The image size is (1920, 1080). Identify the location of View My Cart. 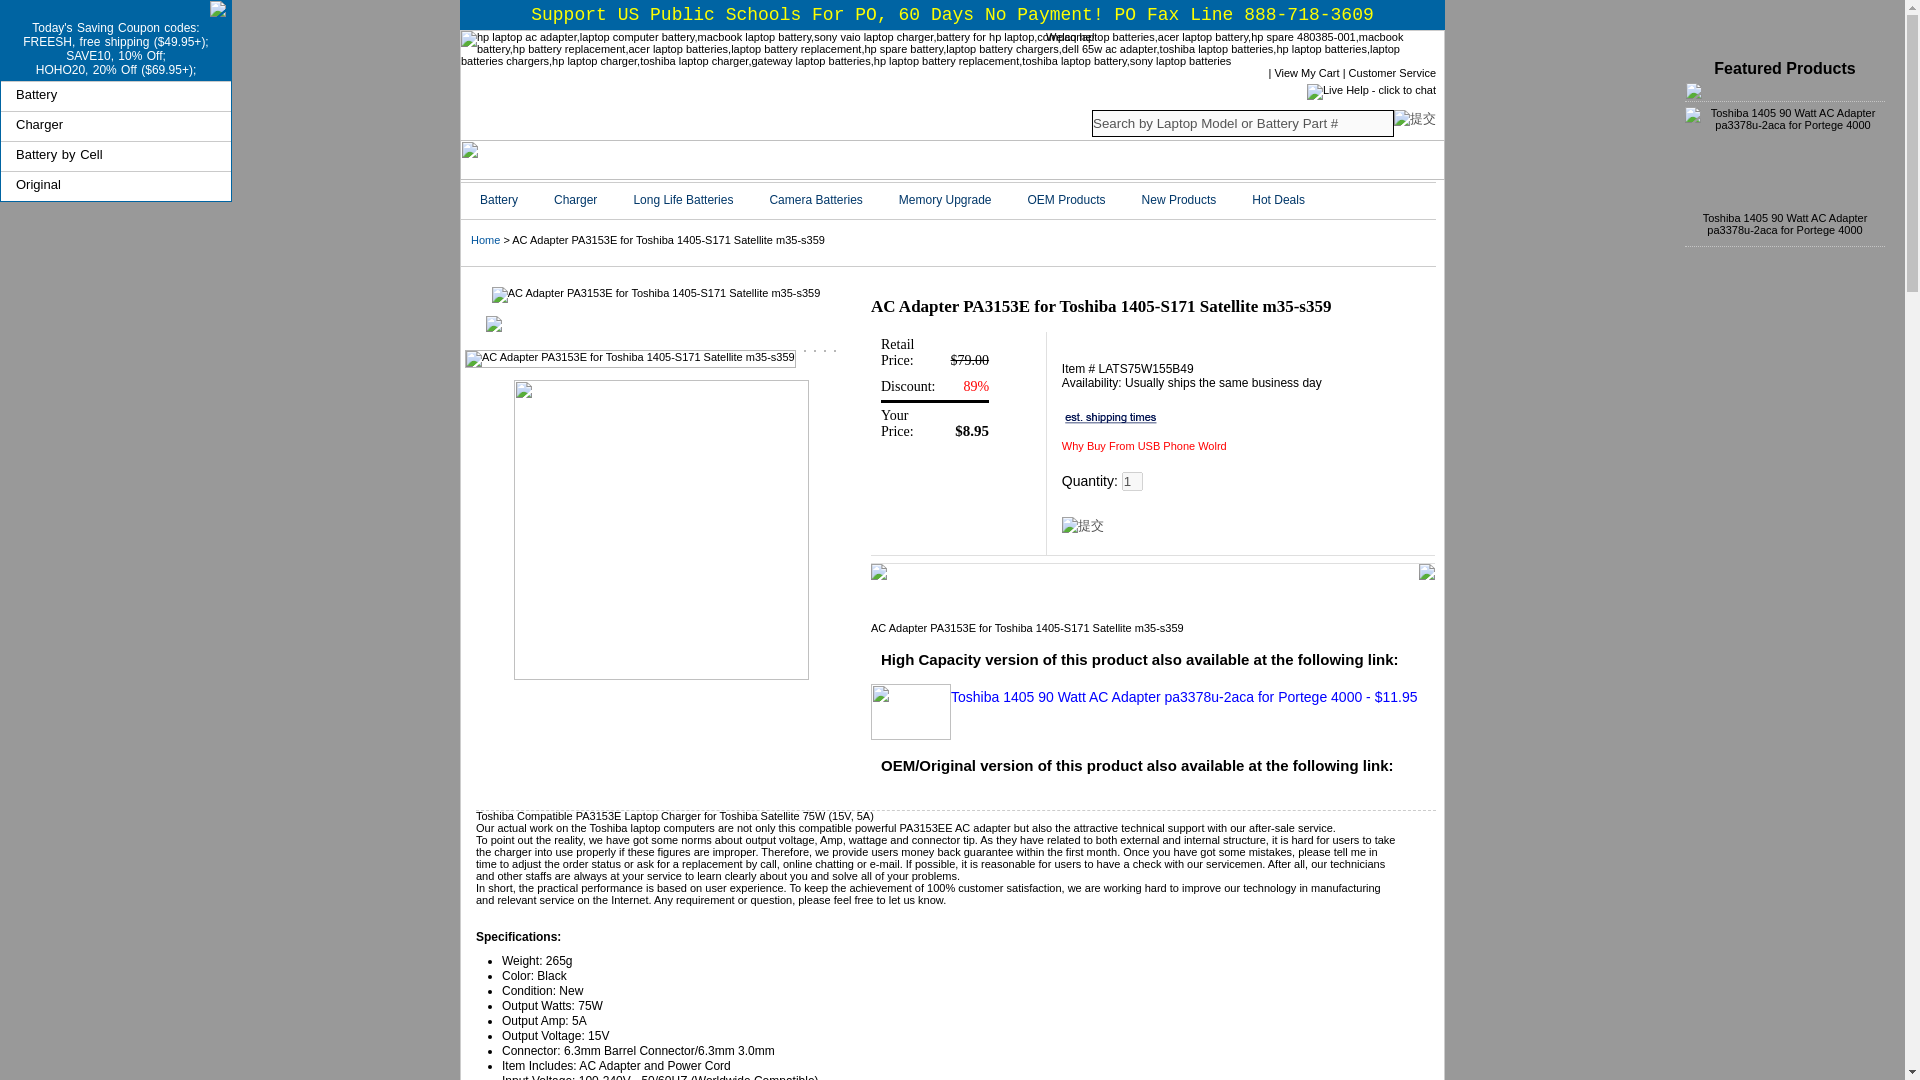
(1306, 72).